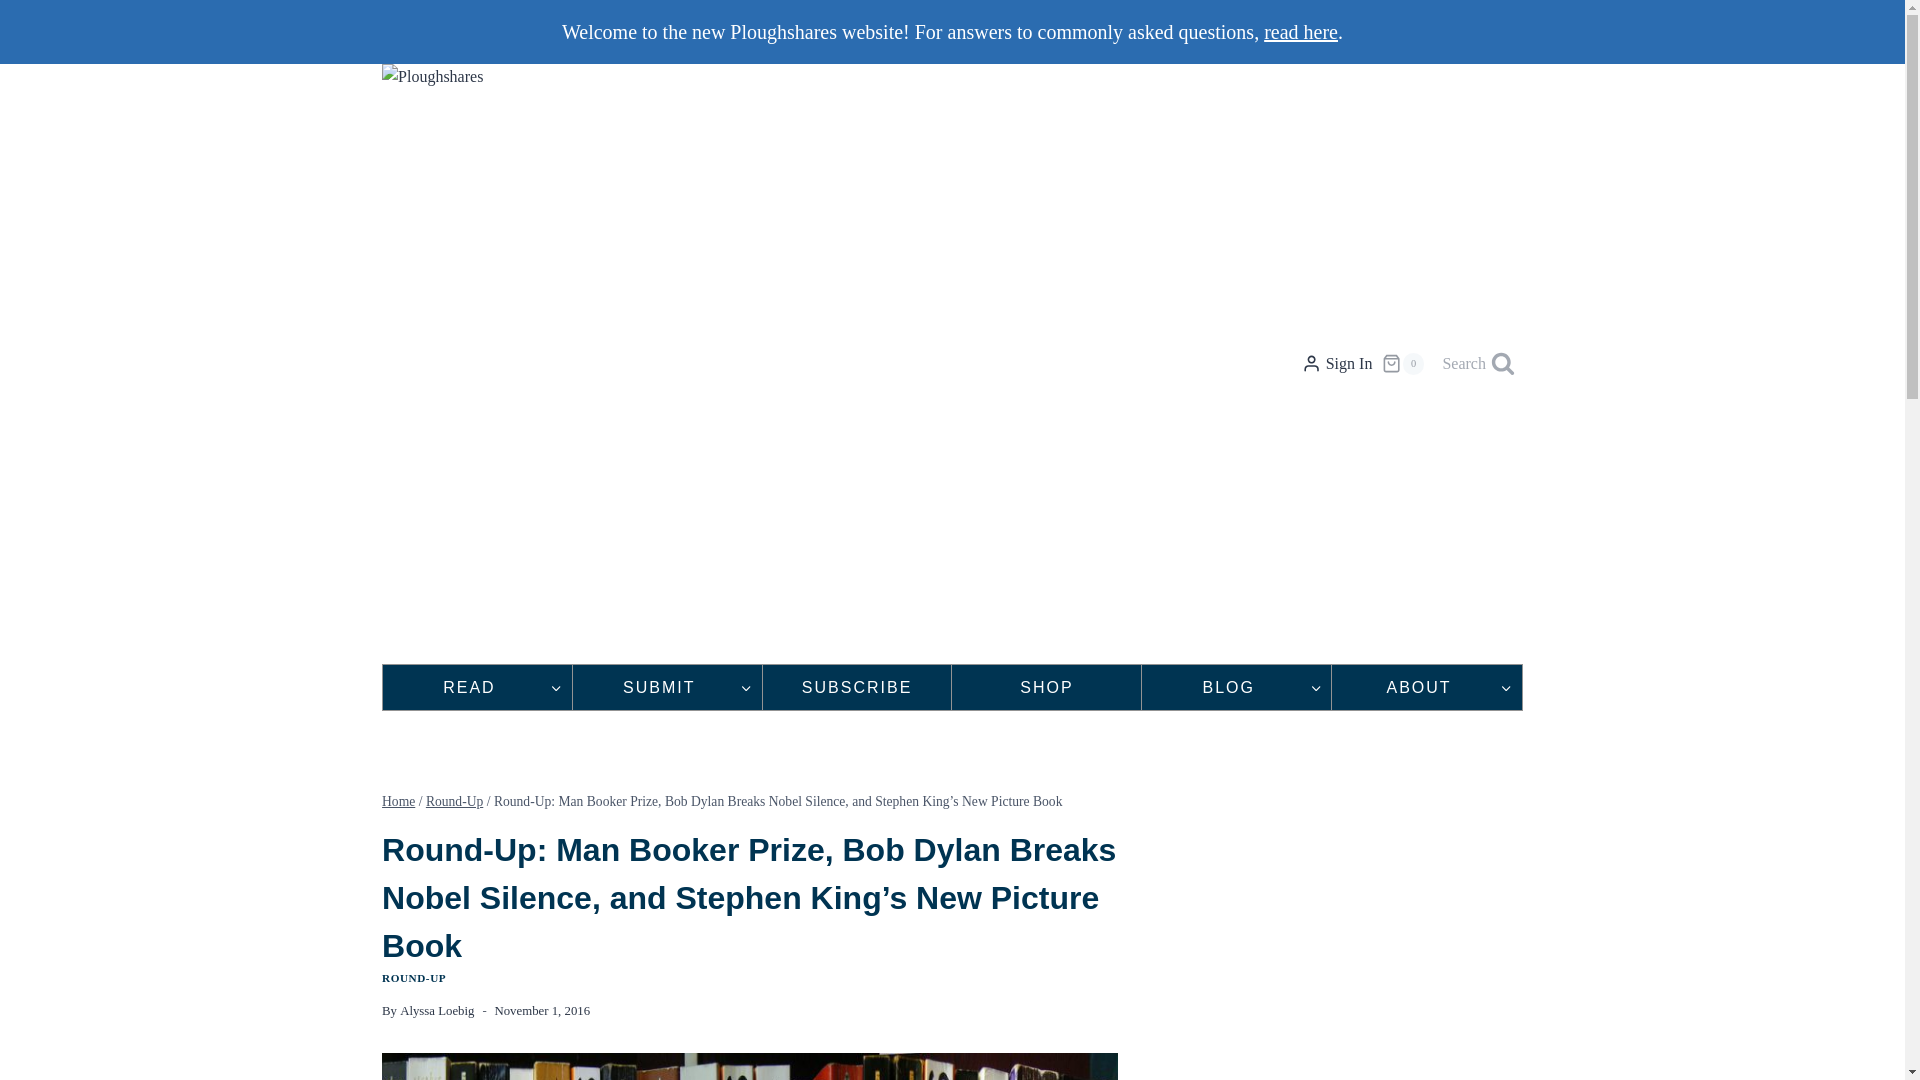  Describe the element at coordinates (857, 687) in the screenshot. I see `SUBSCRIBE` at that location.